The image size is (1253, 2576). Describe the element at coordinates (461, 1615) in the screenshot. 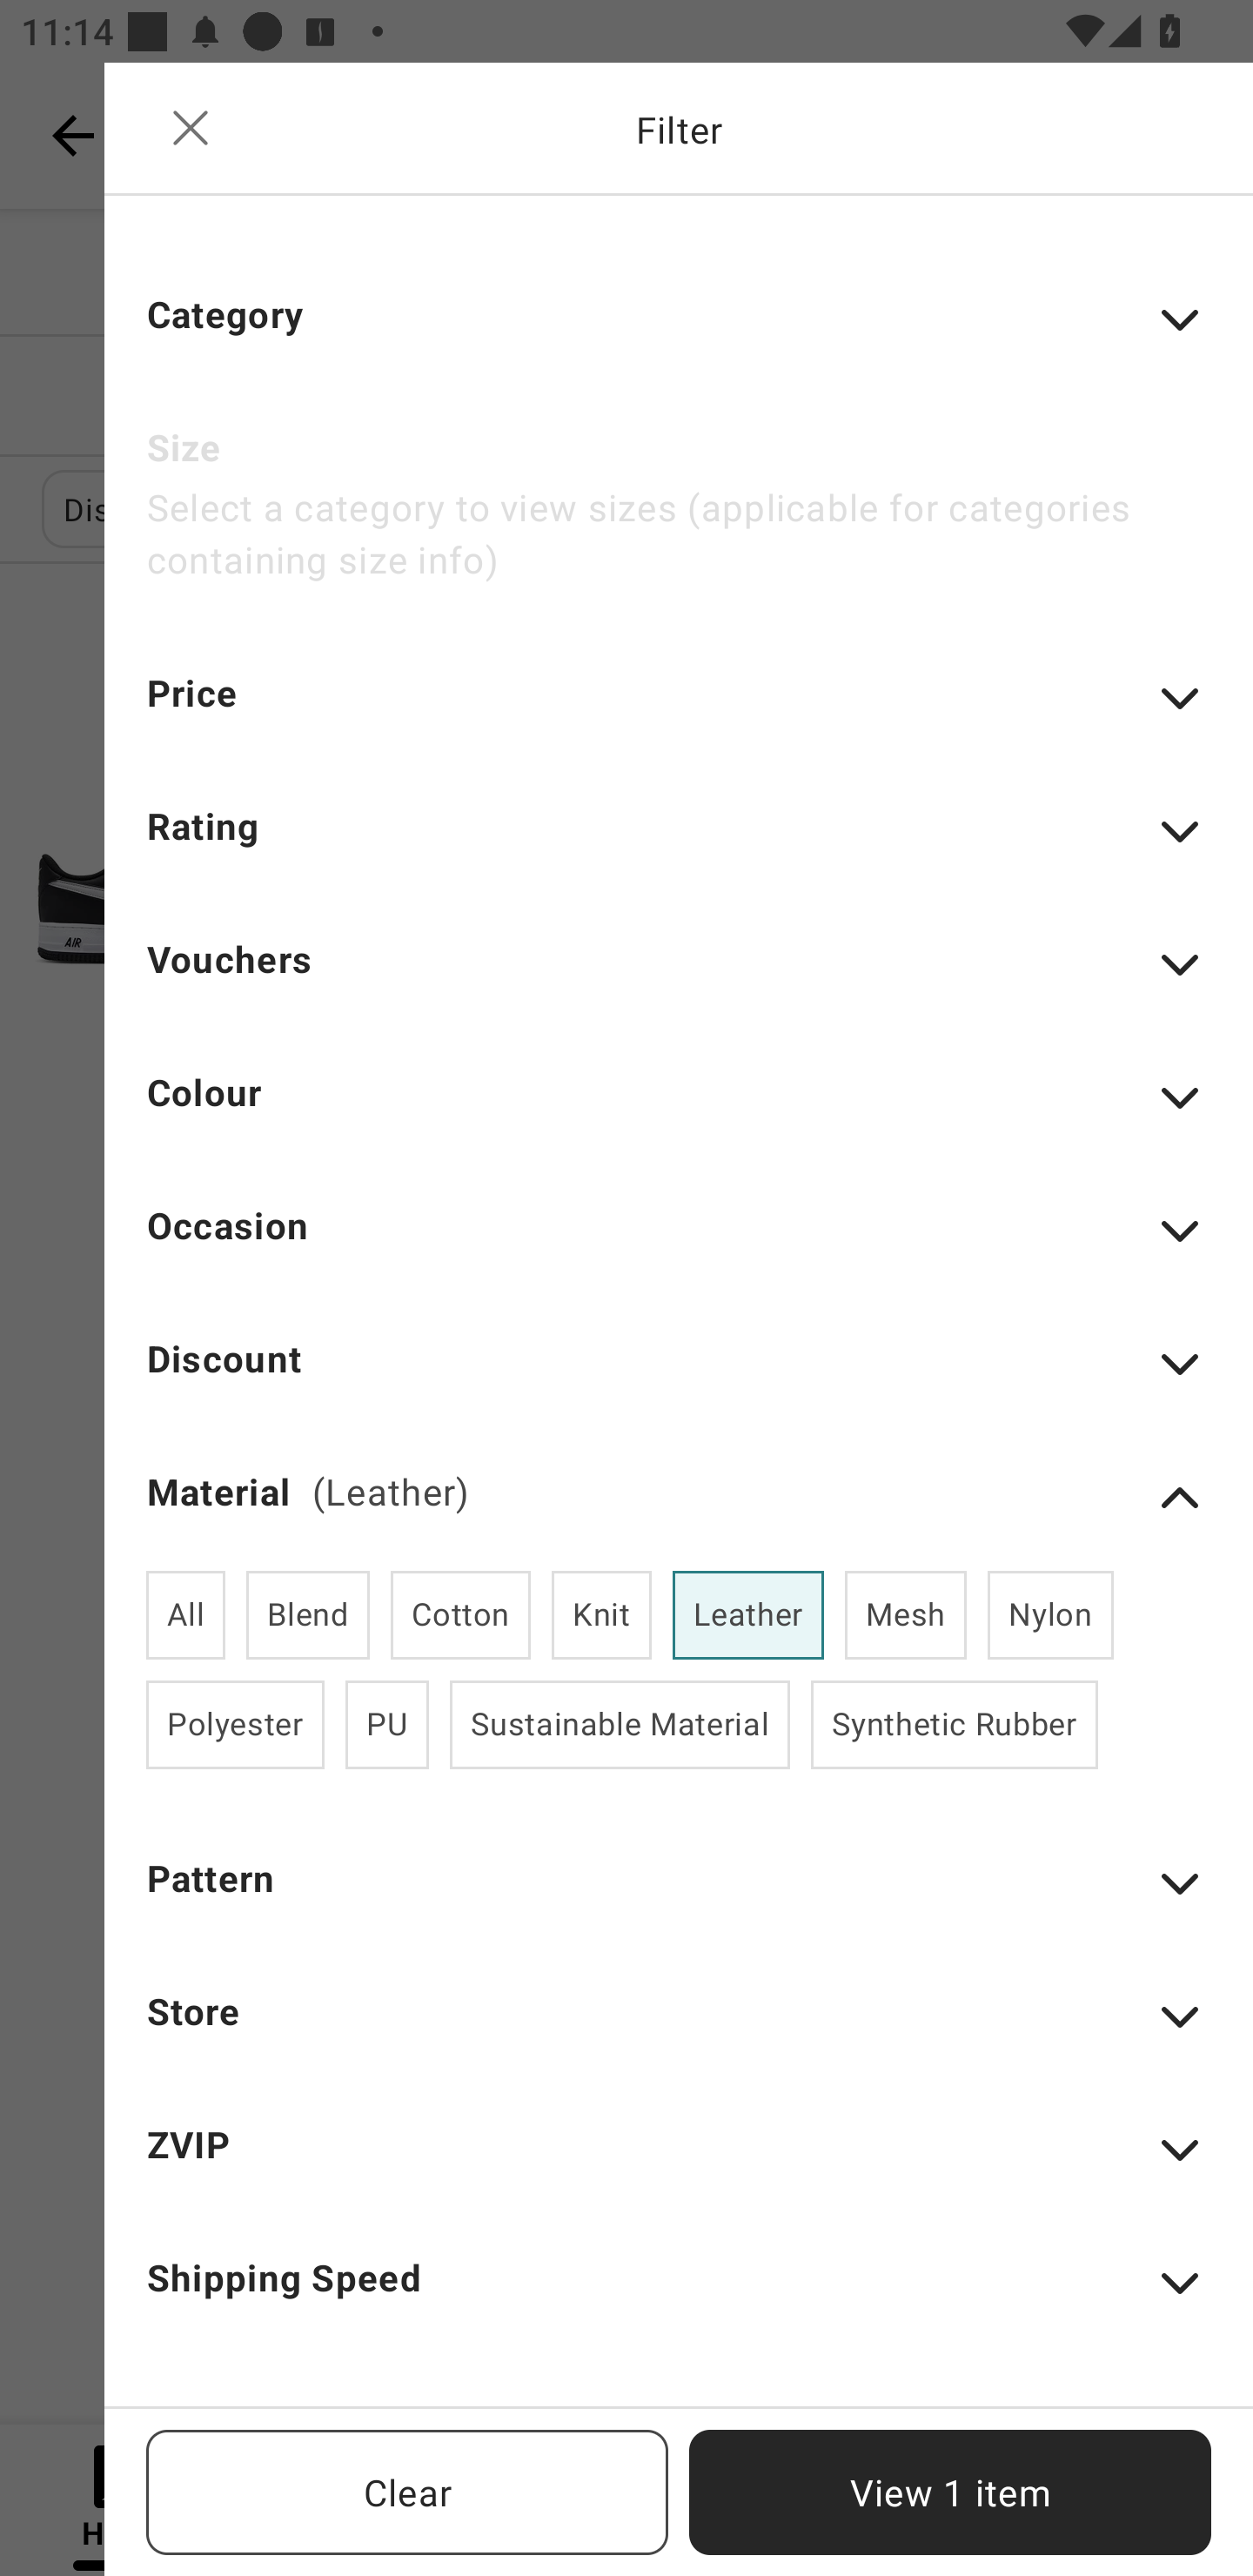

I see `Cotton` at that location.